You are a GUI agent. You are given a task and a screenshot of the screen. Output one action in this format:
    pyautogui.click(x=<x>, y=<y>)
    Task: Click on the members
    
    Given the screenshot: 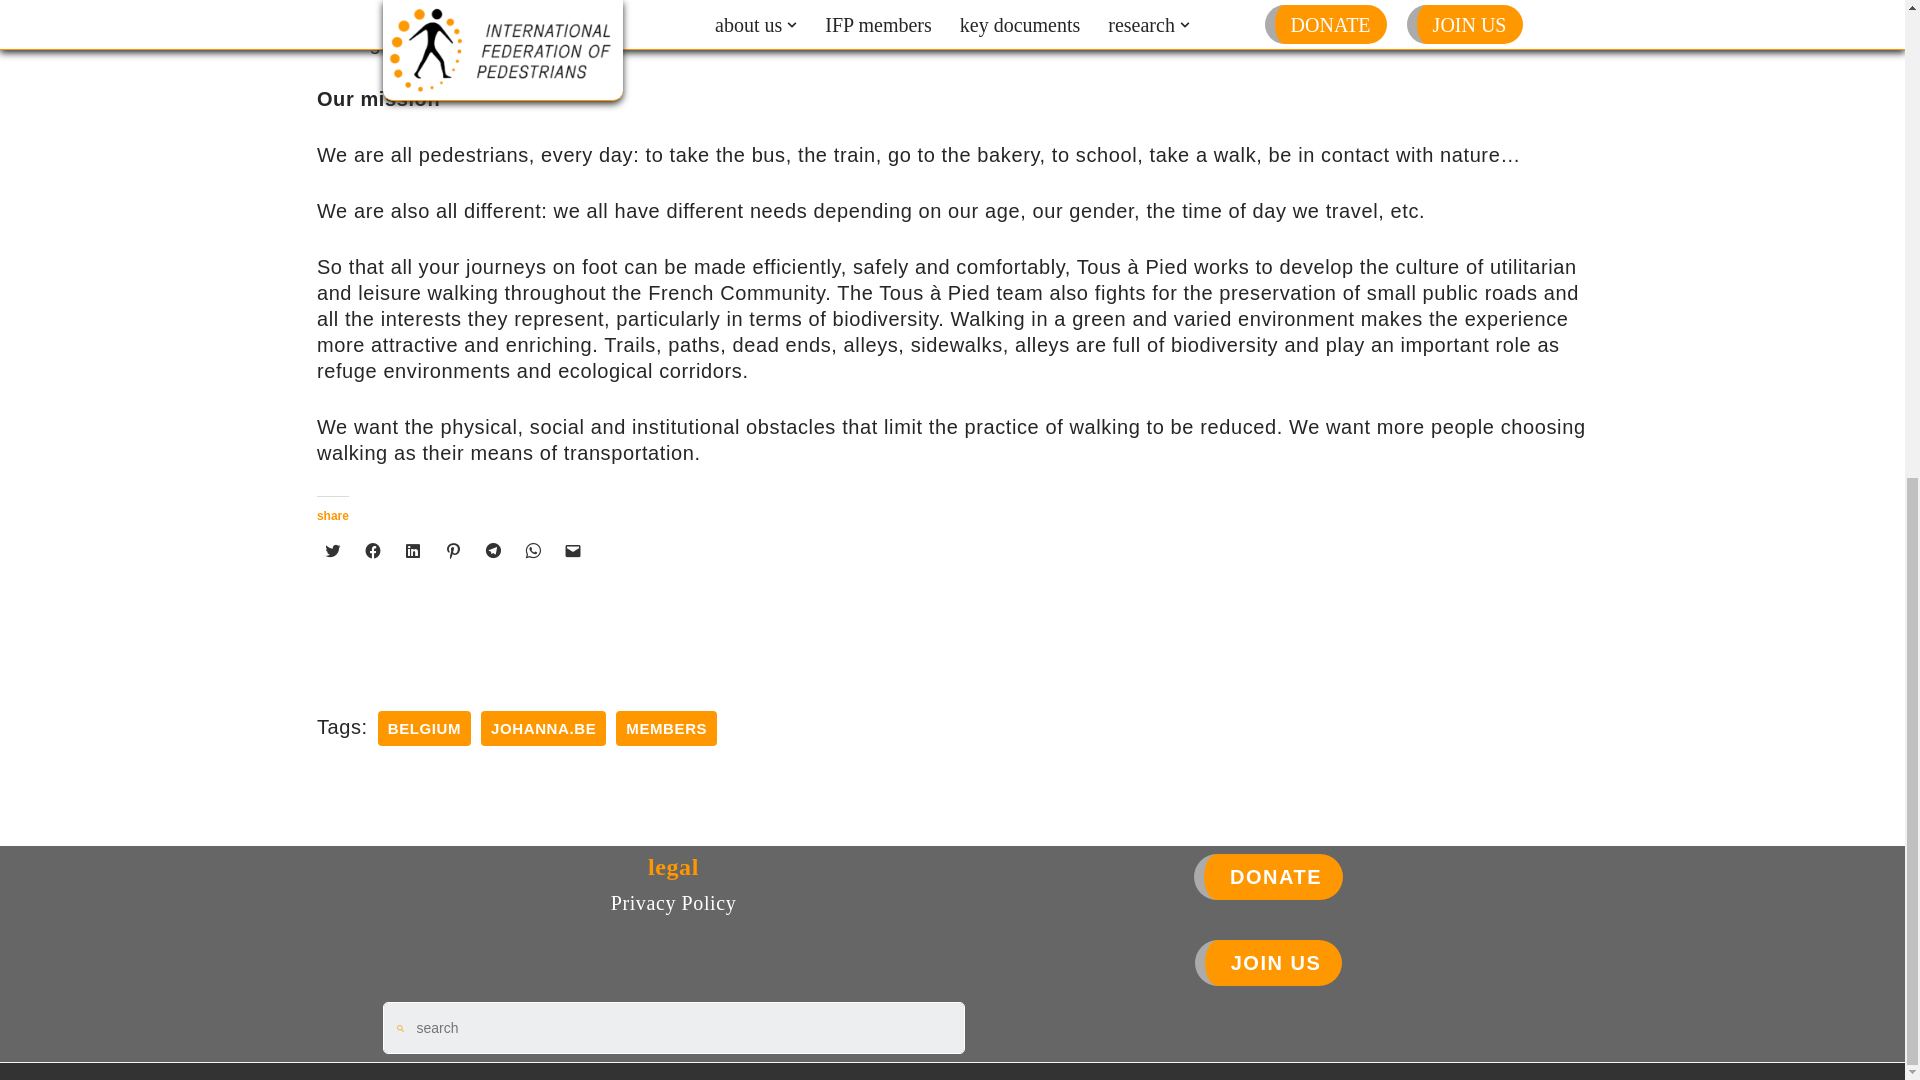 What is the action you would take?
    pyautogui.click(x=666, y=728)
    